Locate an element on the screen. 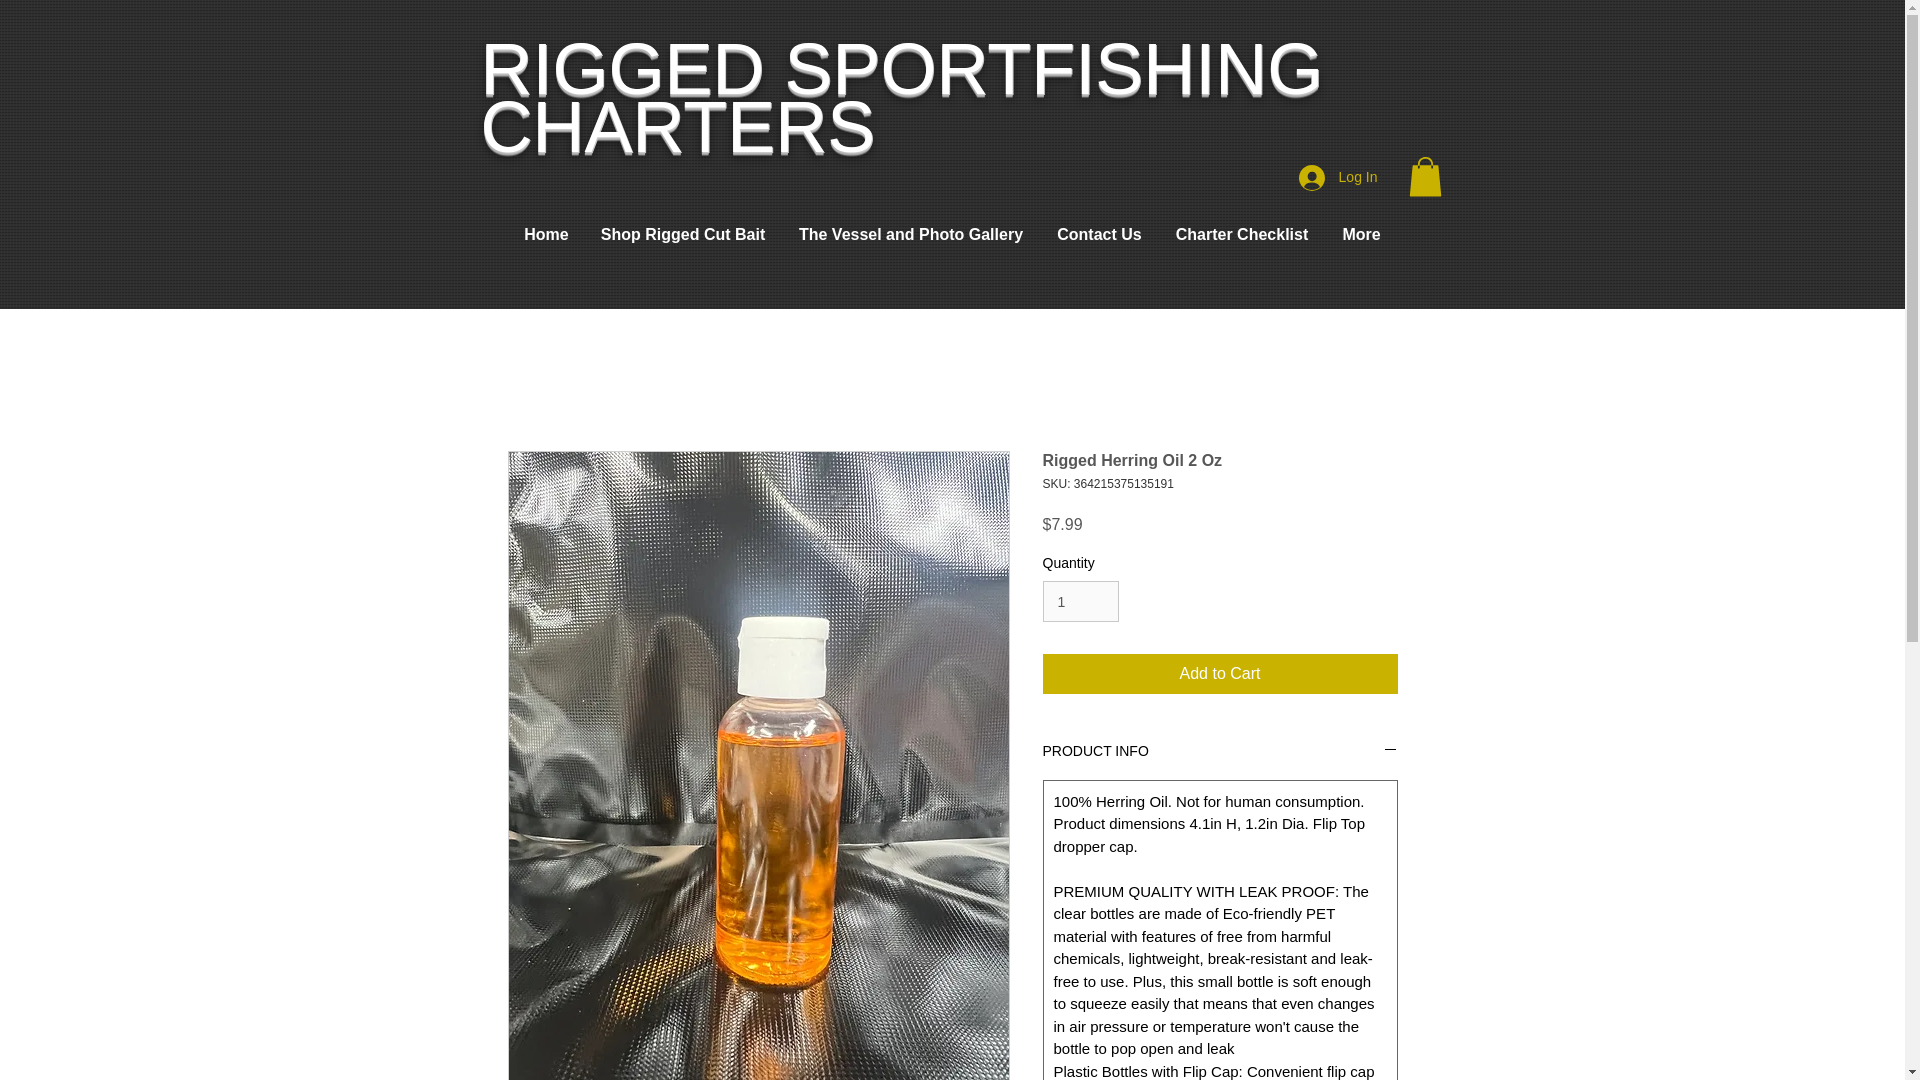 This screenshot has width=1920, height=1080. Facebook Like is located at coordinates (587, 183).